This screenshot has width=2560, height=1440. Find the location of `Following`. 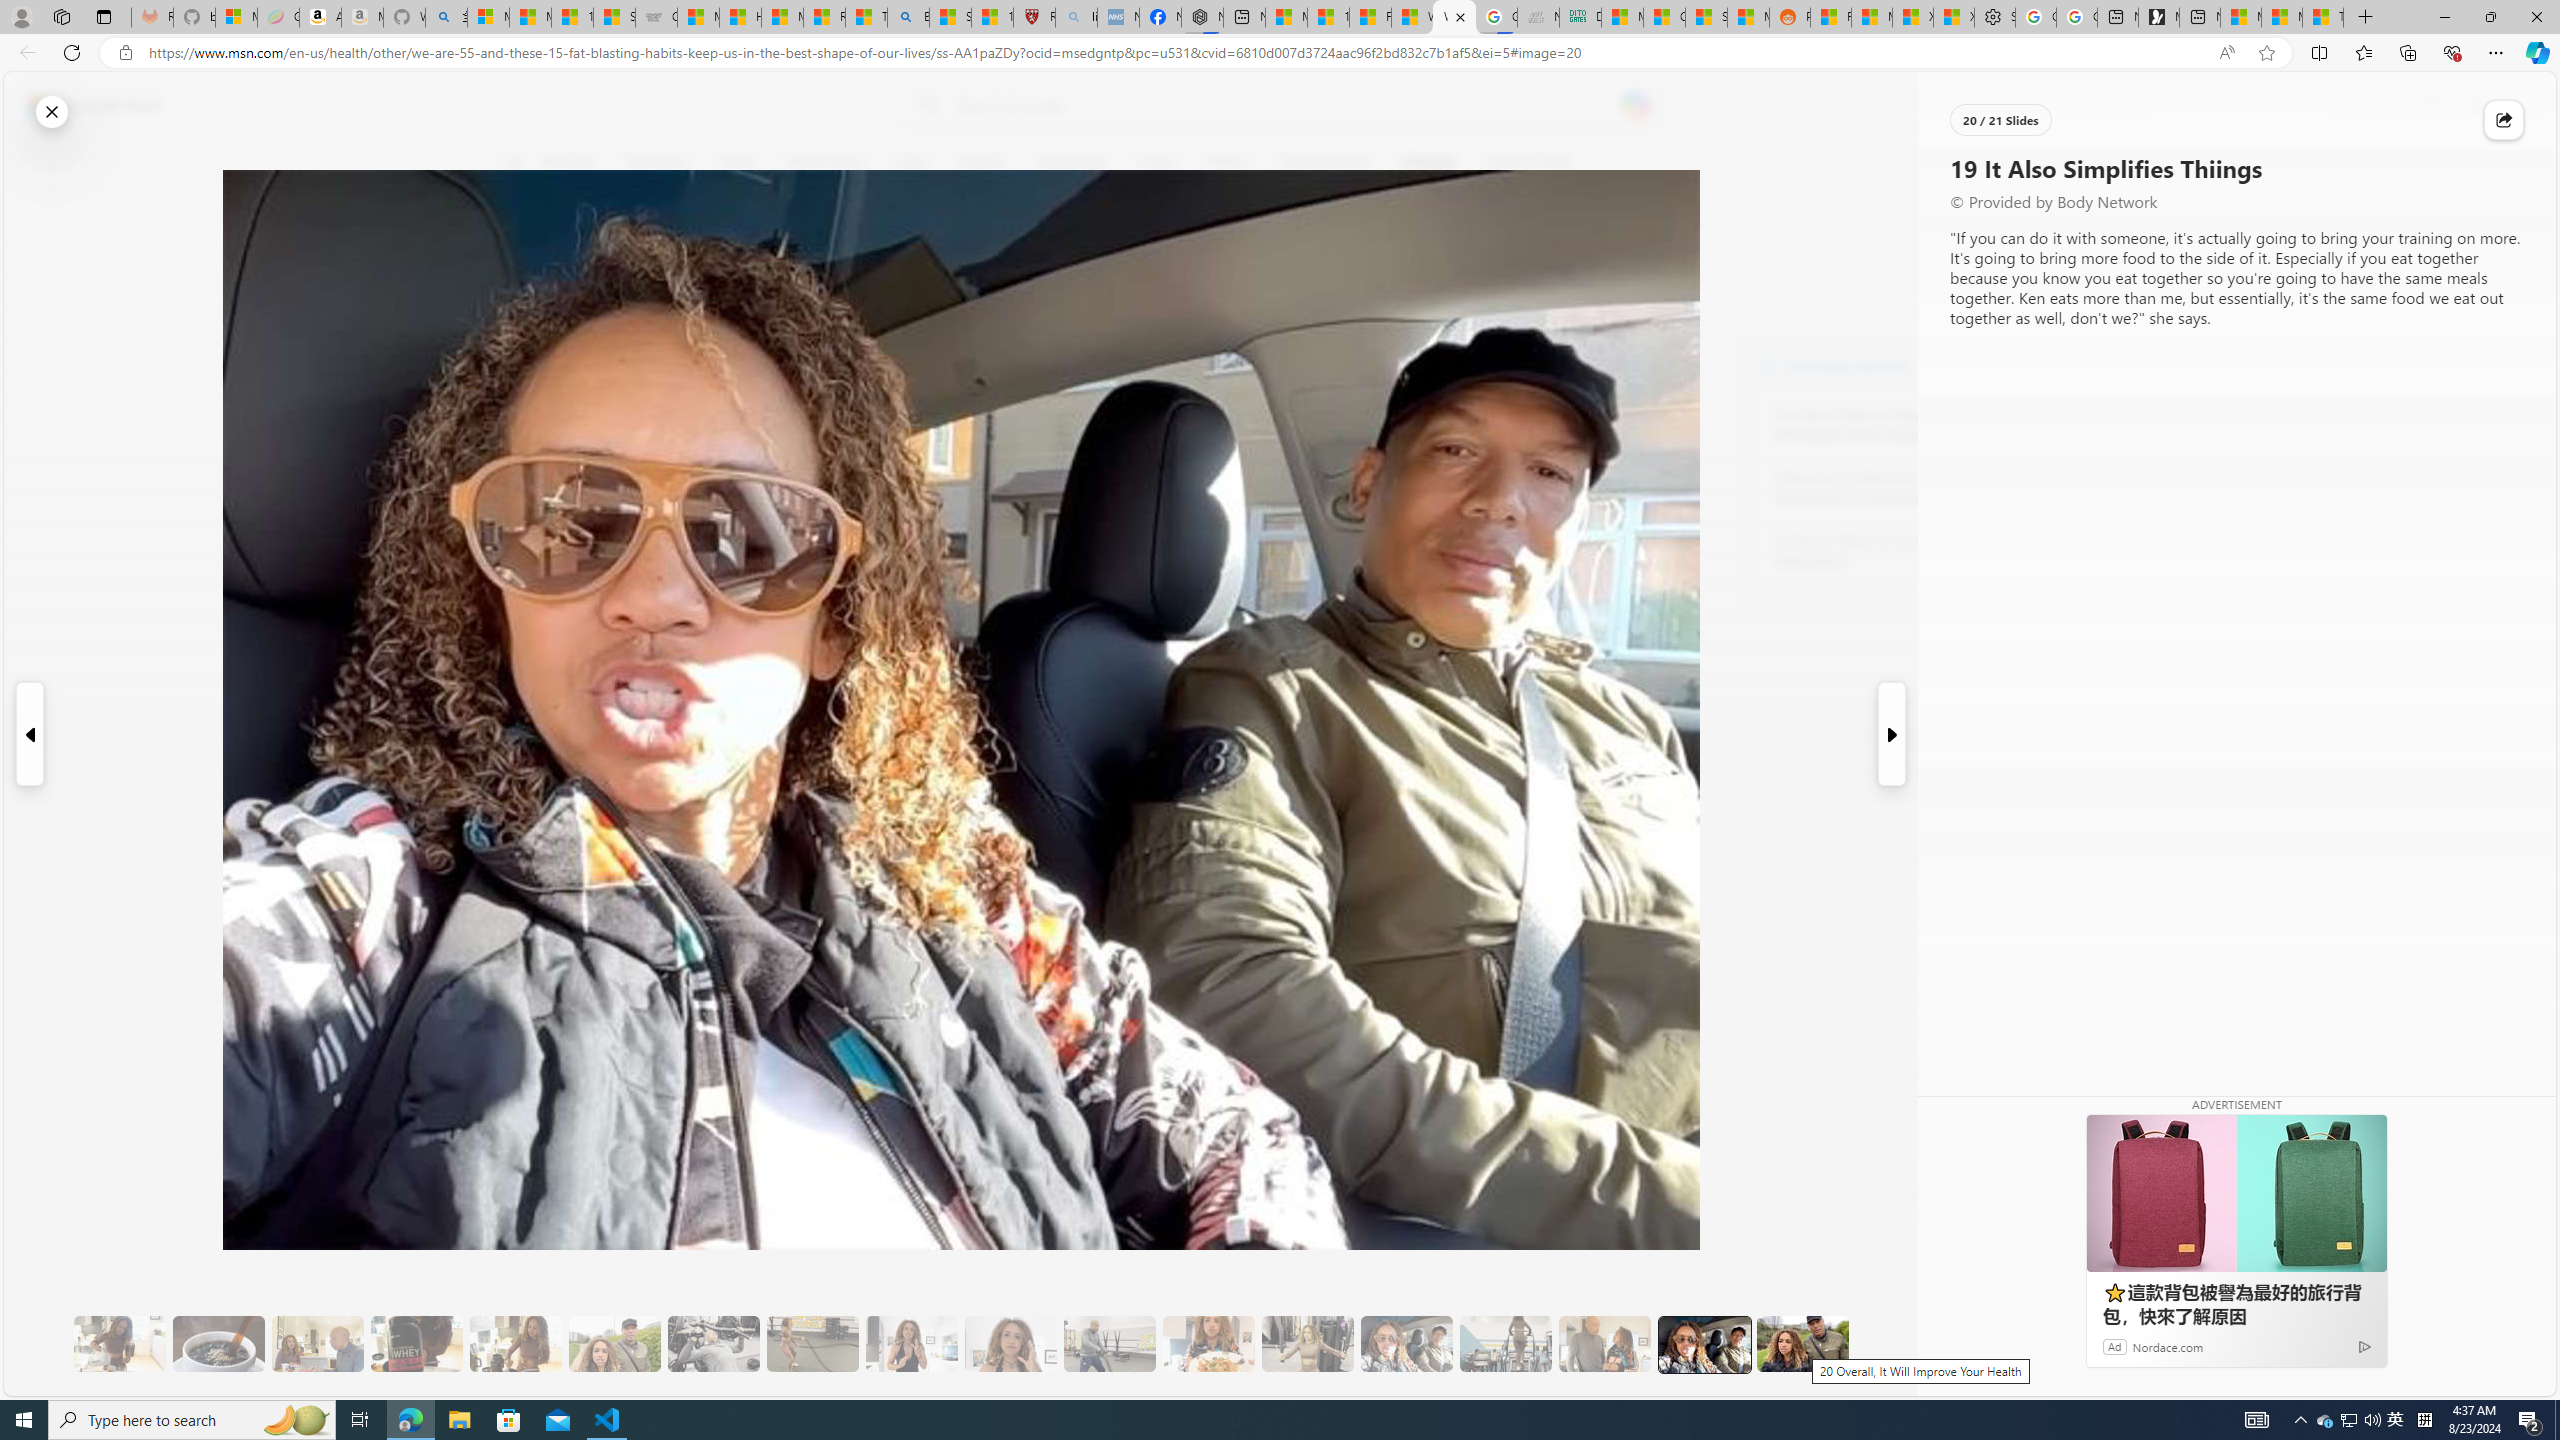

Following is located at coordinates (658, 163).